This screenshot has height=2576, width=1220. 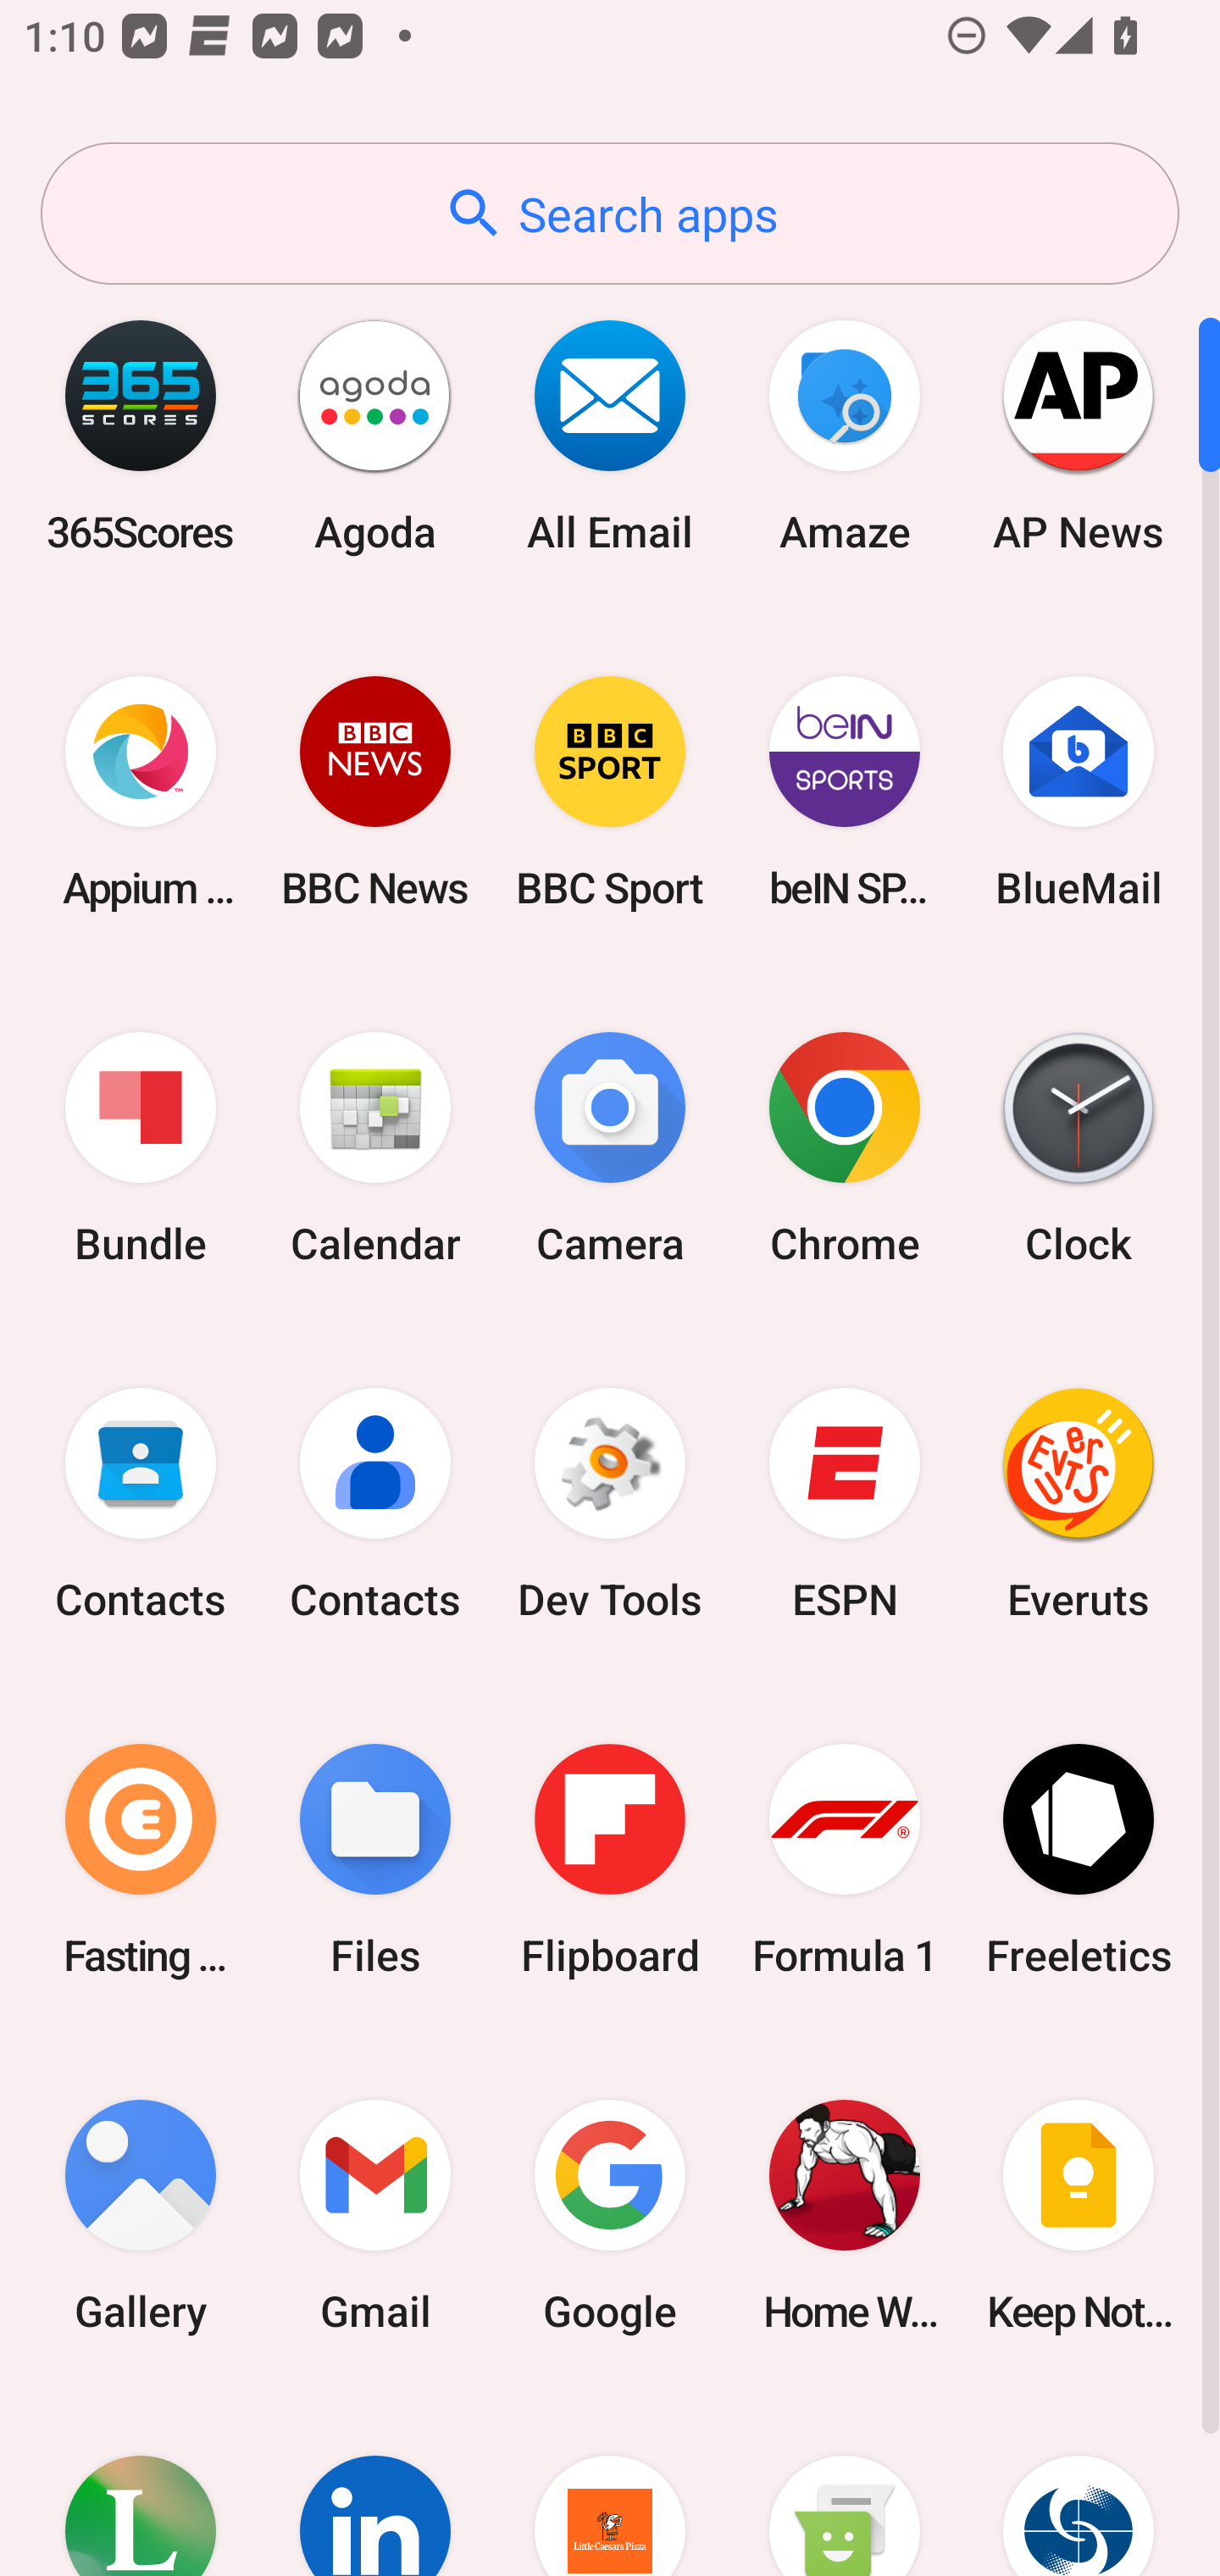 What do you see at coordinates (1079, 1859) in the screenshot?
I see `Freeletics` at bounding box center [1079, 1859].